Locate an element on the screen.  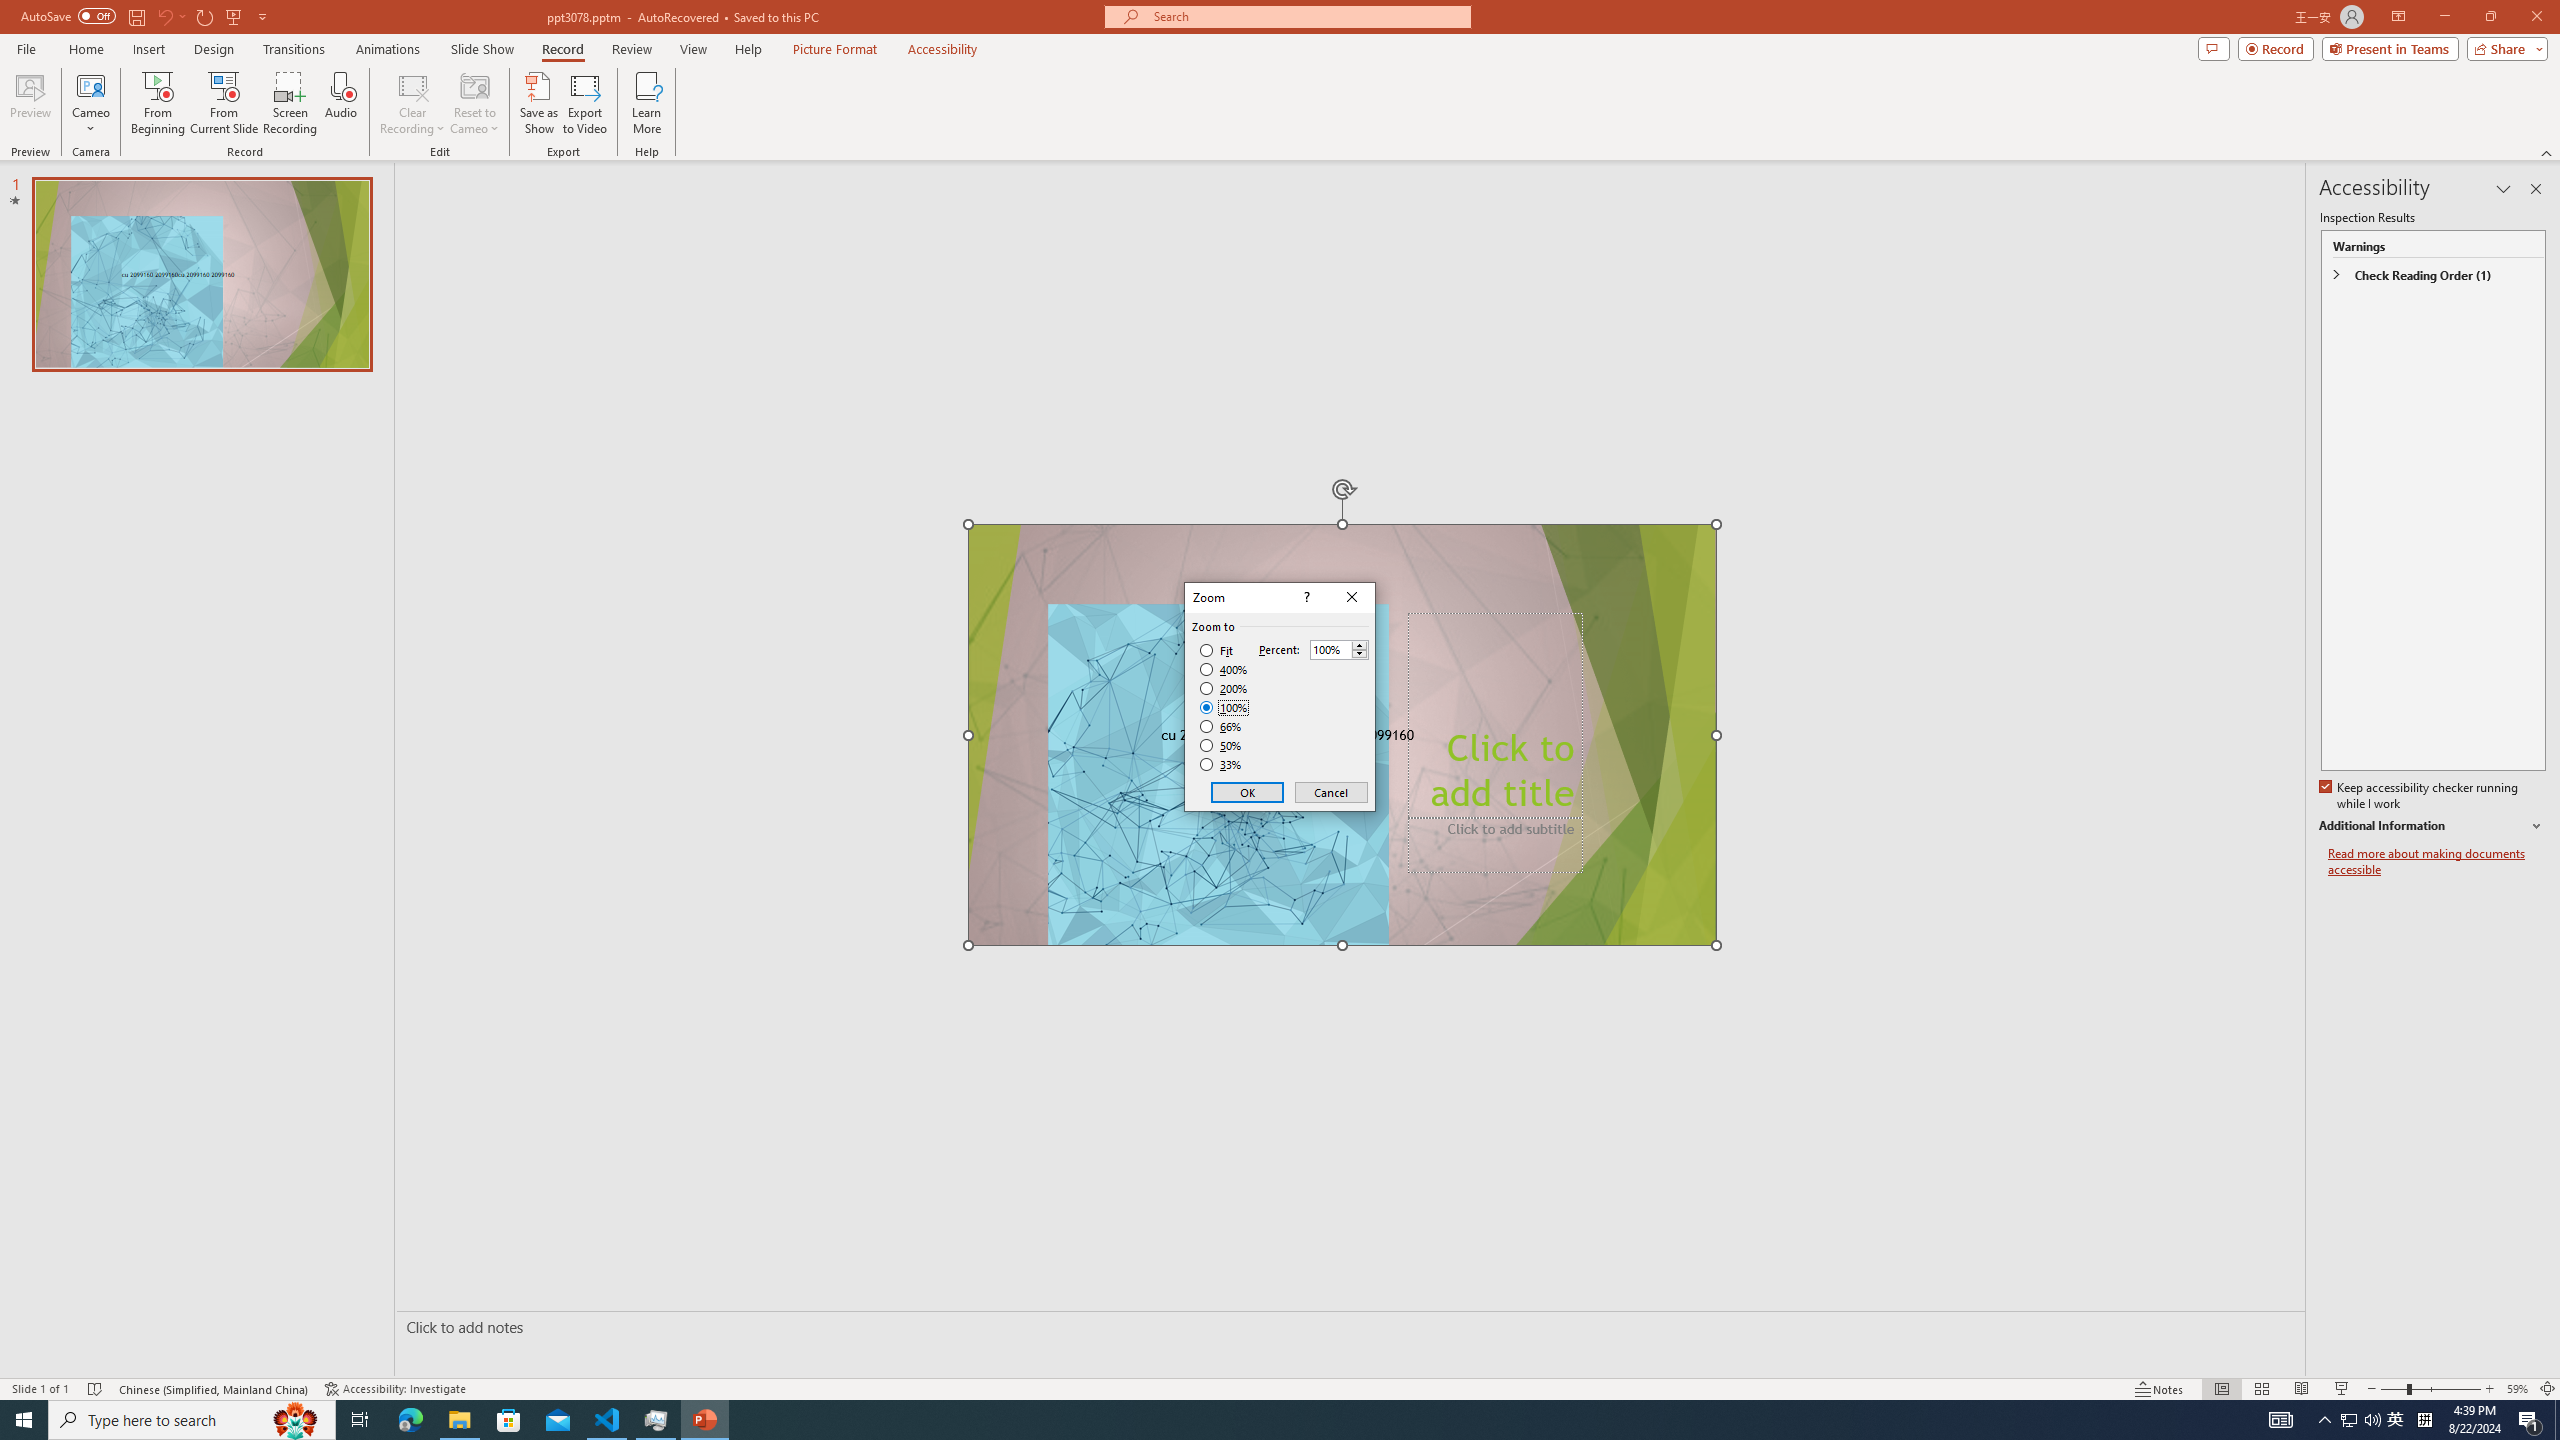
File Explorer - 1 running window is located at coordinates (459, 1420).